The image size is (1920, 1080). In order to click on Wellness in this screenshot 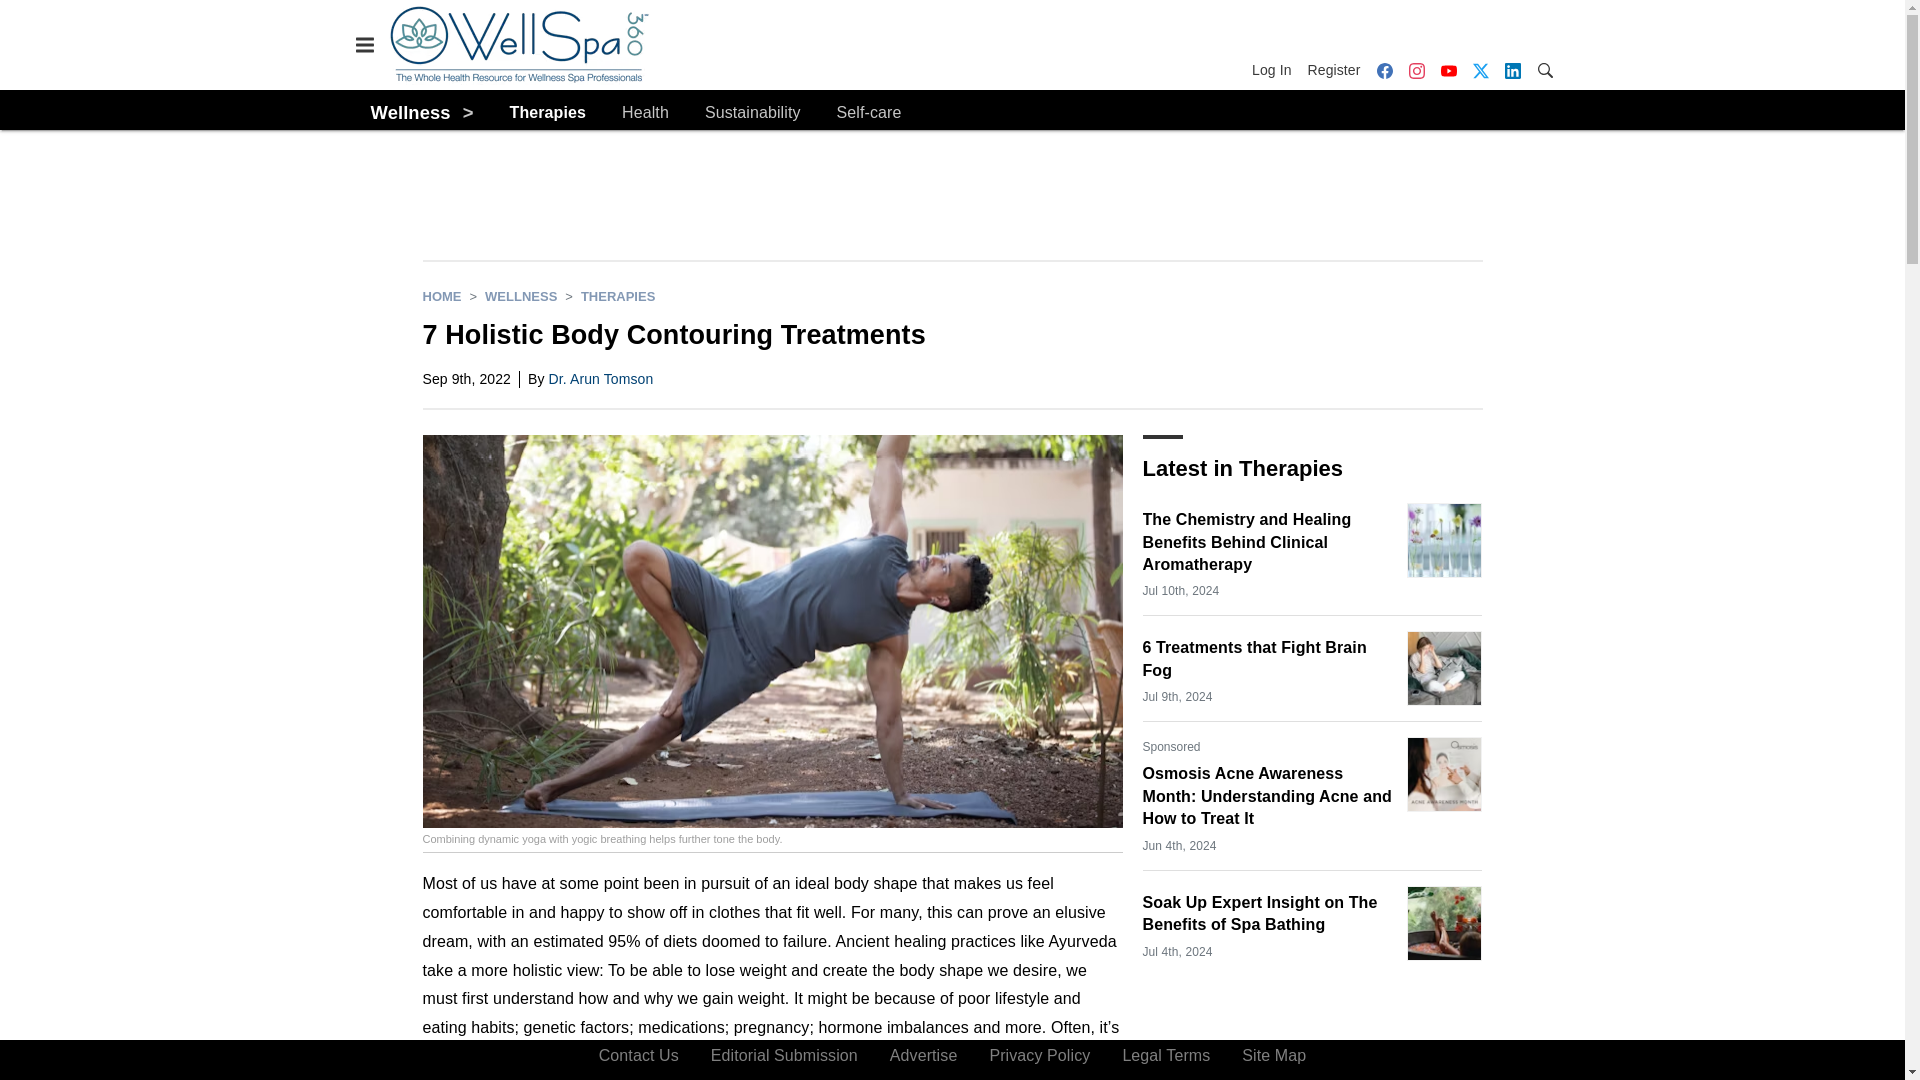, I will do `click(410, 112)`.